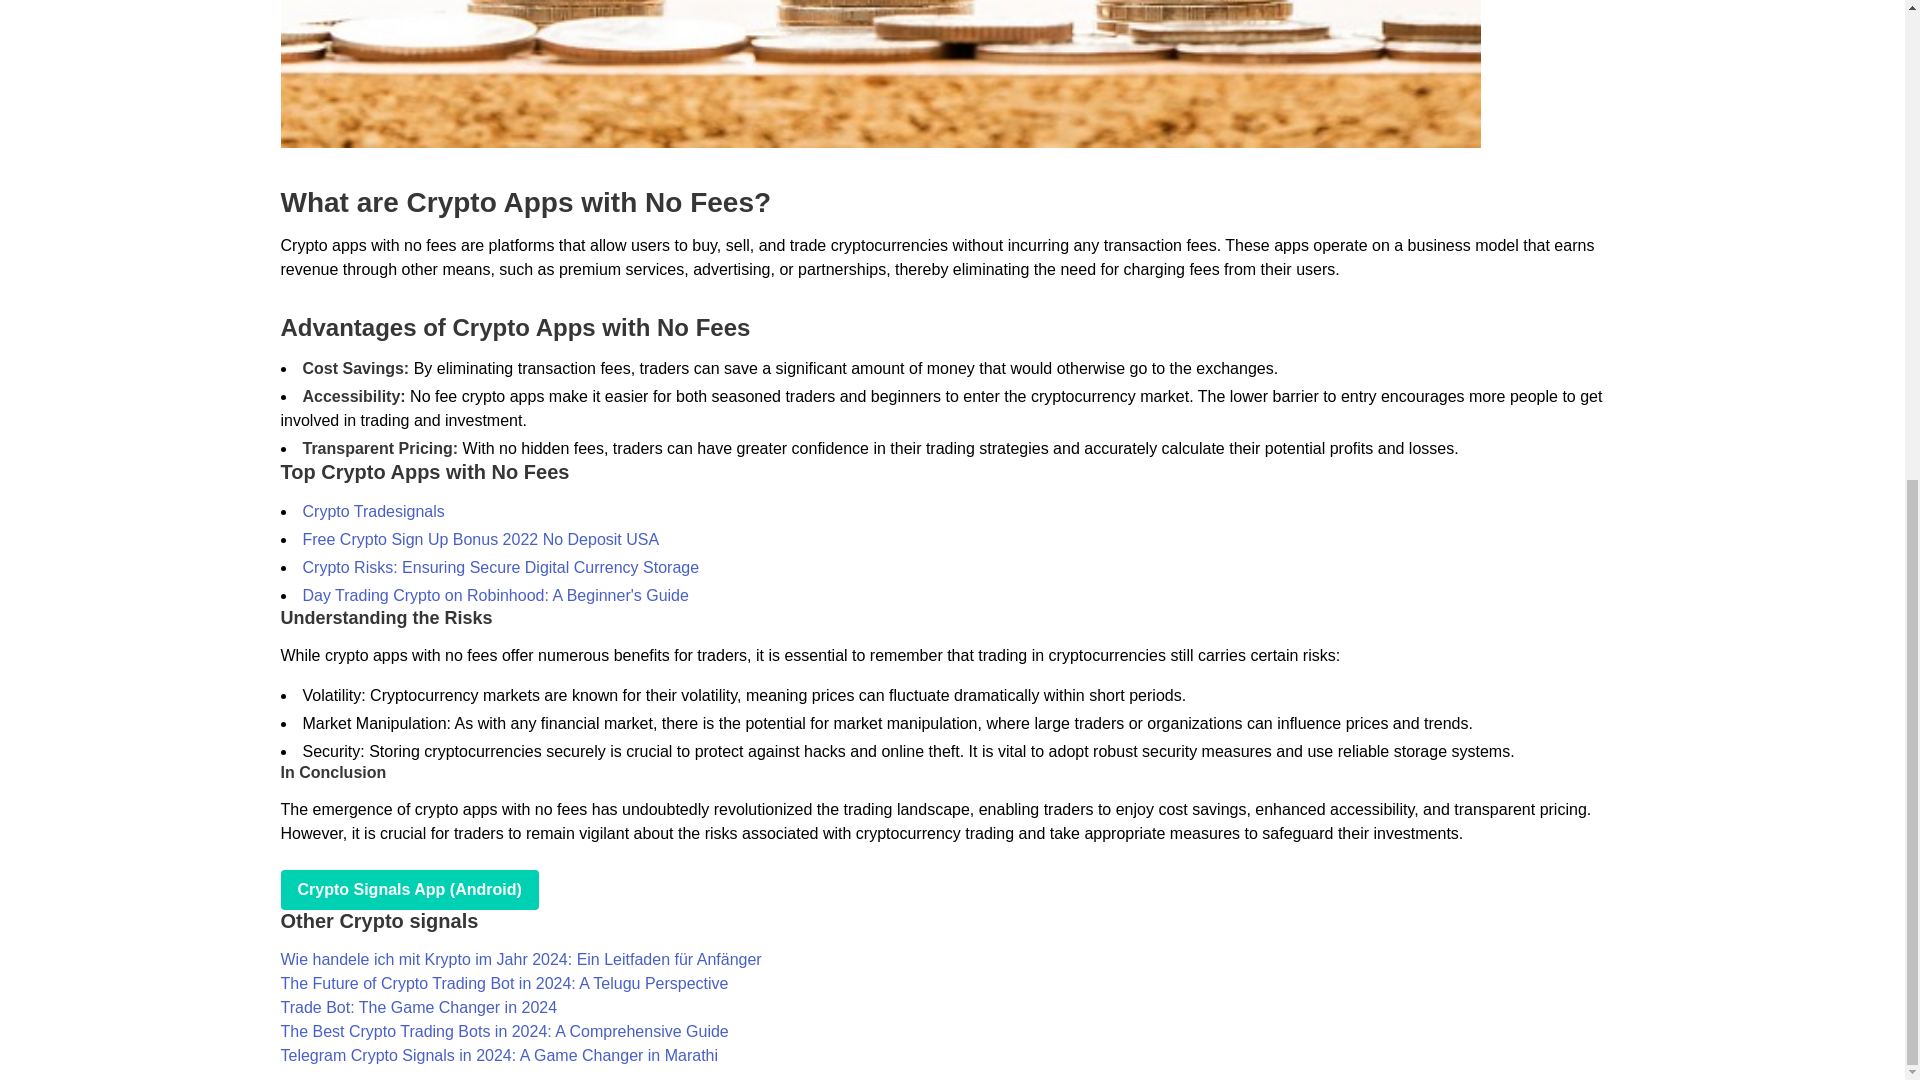 The image size is (1920, 1080). I want to click on Day Trading Crypto on Robinhood: A Beginner's Guide, so click(494, 595).